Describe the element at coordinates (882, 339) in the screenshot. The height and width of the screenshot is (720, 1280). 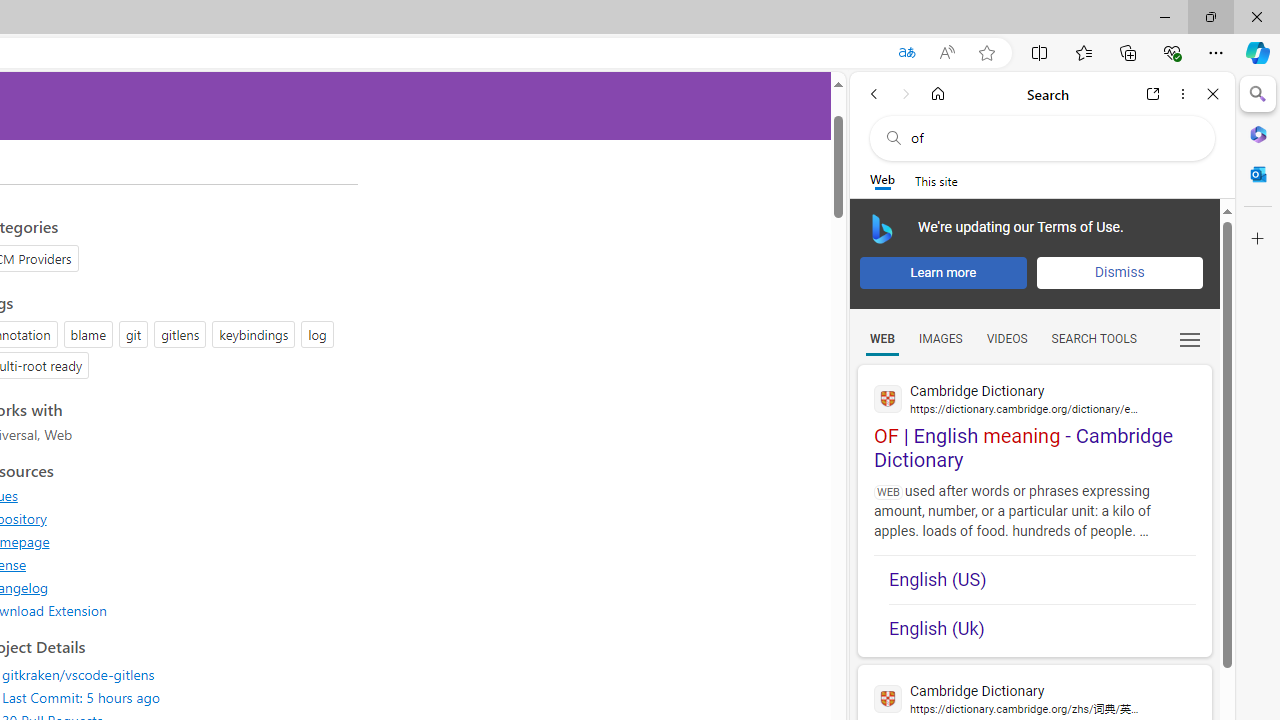
I see `WEB  ` at that location.